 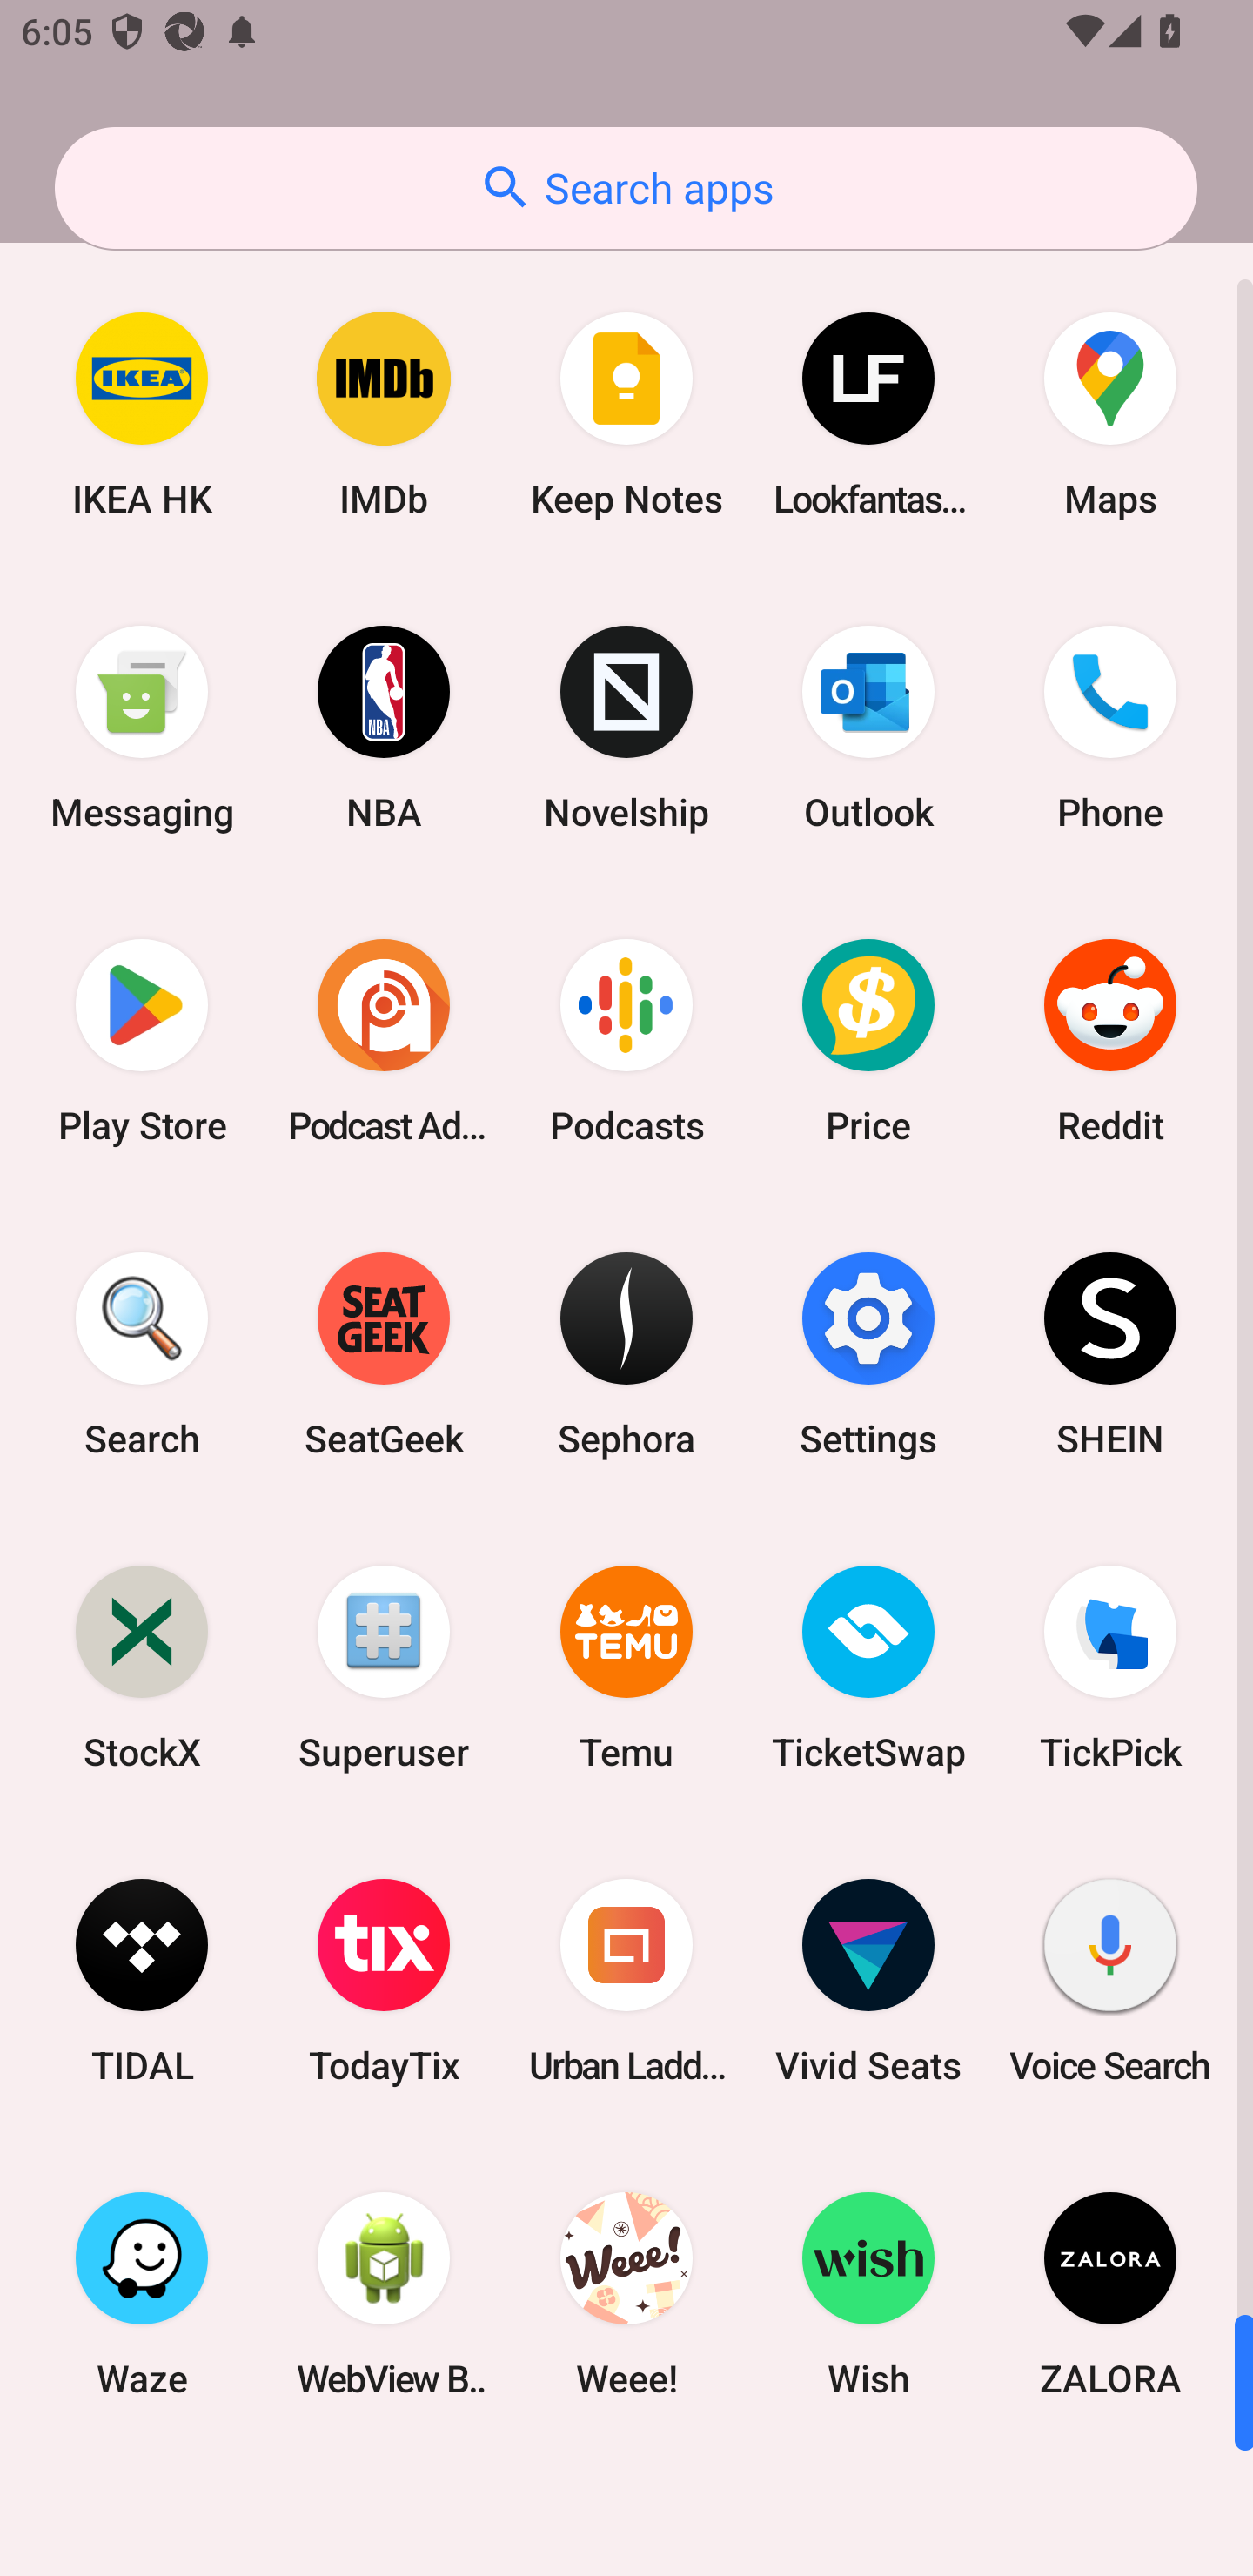 I want to click on Lookfantastic, so click(x=868, y=414).